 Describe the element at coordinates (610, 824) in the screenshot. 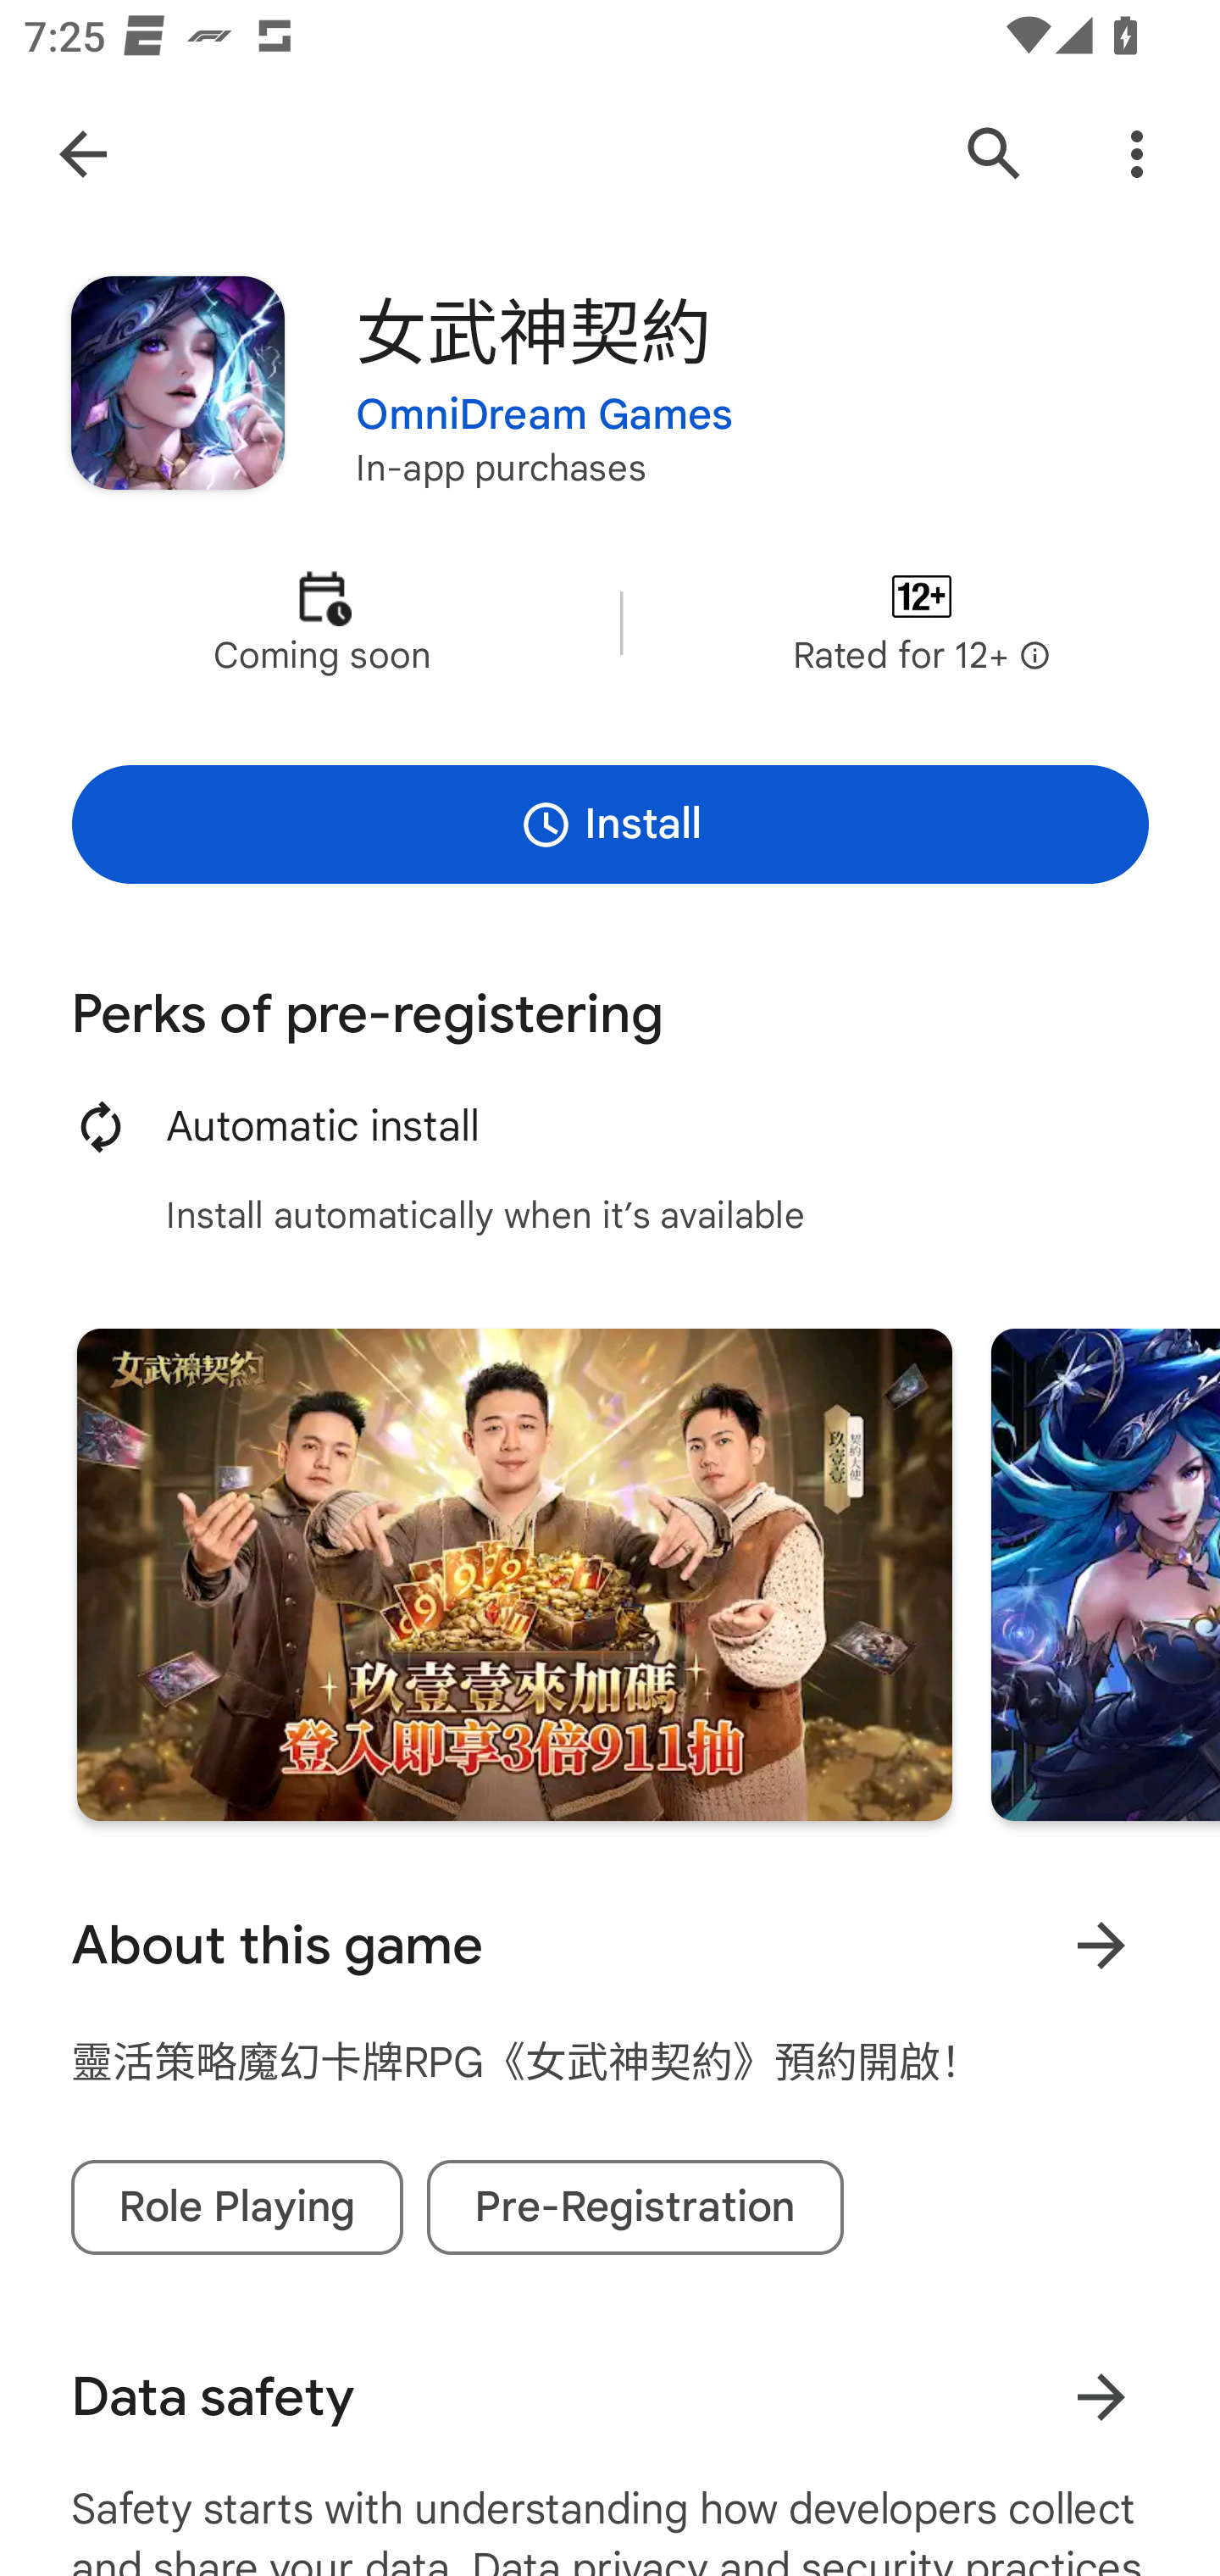

I see `Install Pre-register to install` at that location.